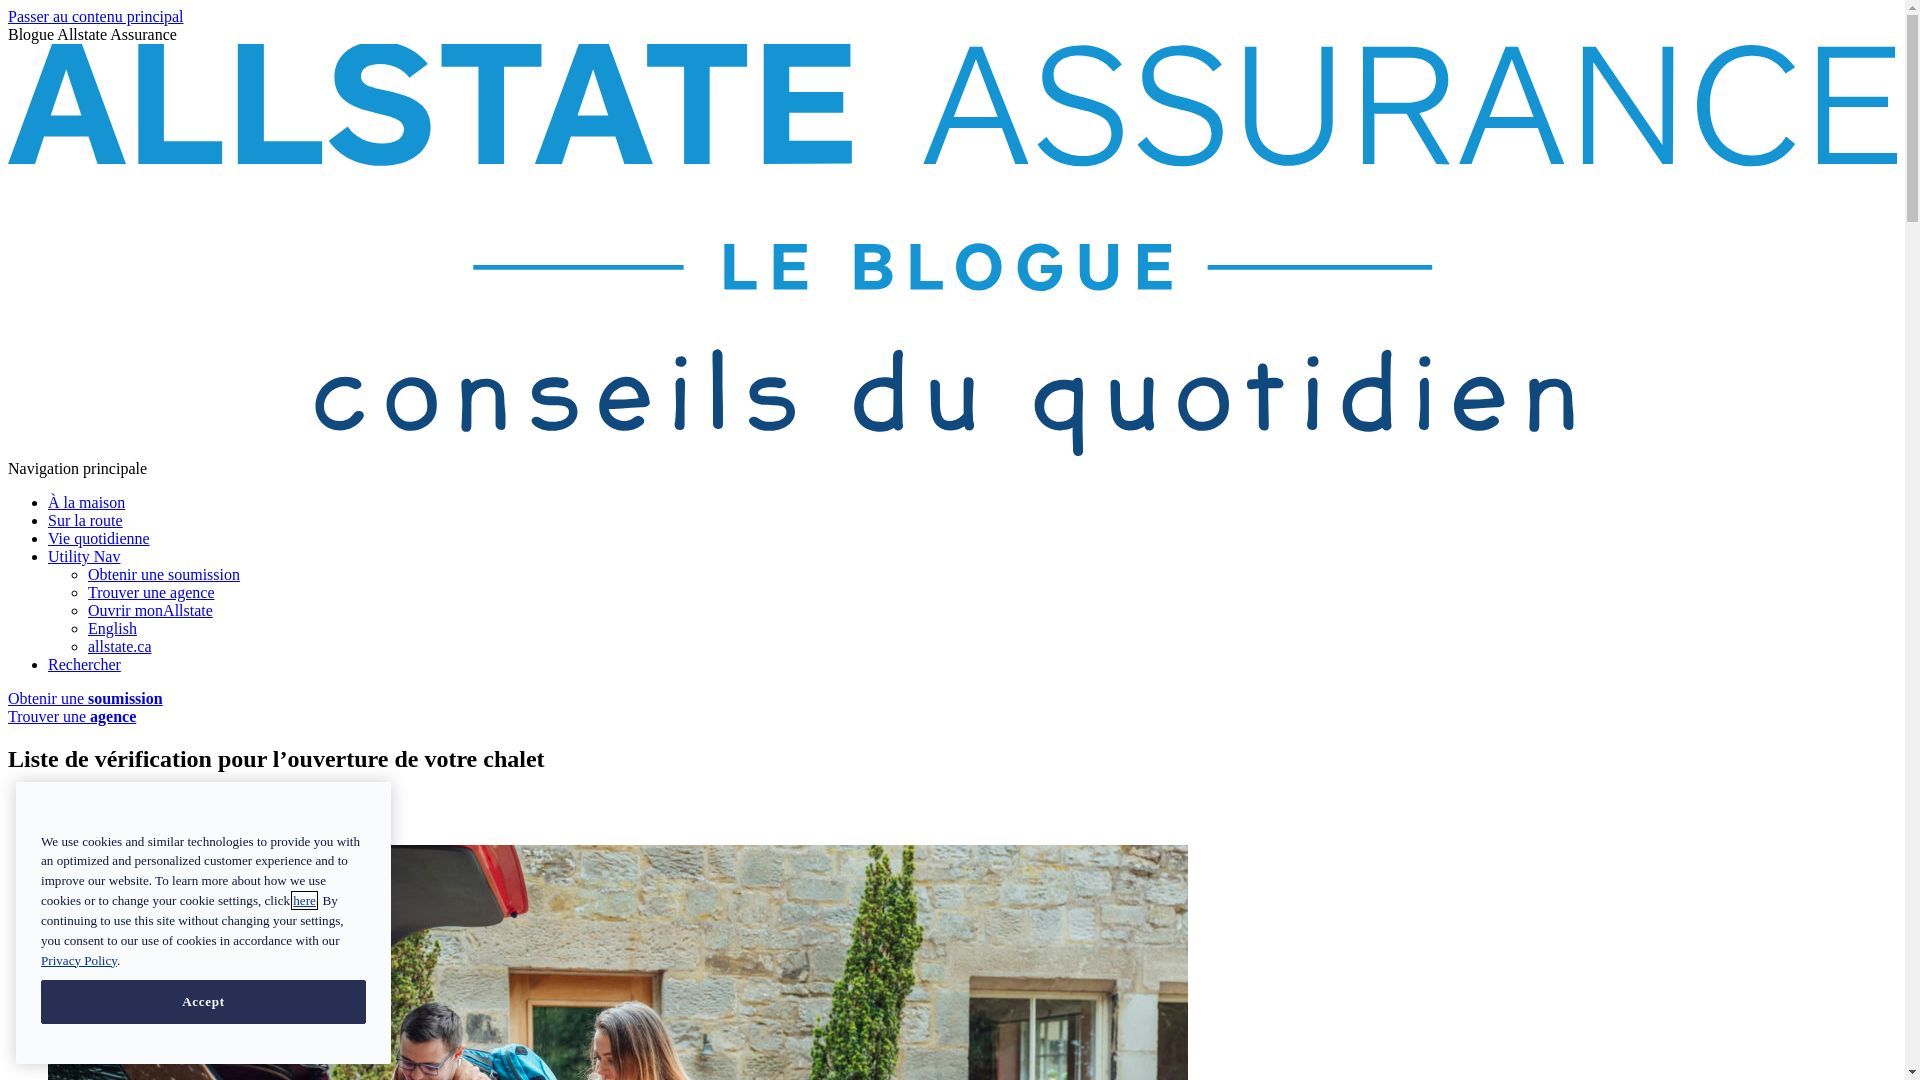 The width and height of the screenshot is (1920, 1080). I want to click on English, so click(112, 628).